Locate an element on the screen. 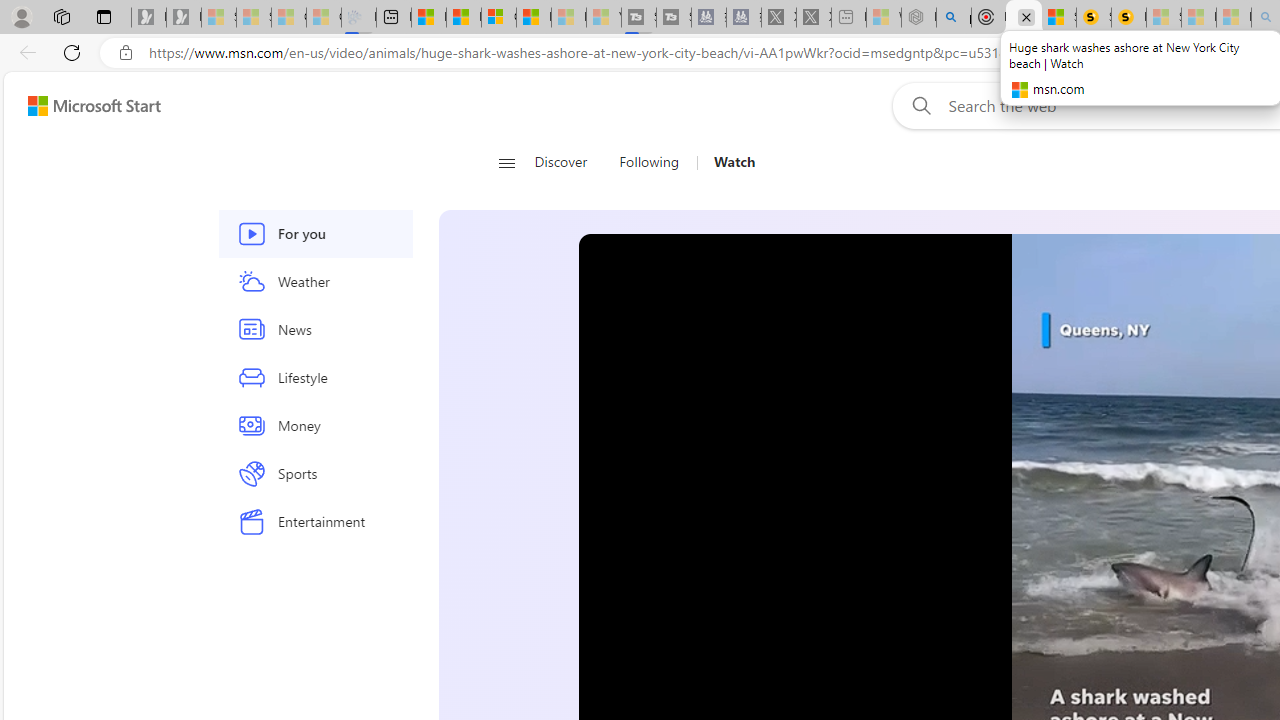  Wildlife - MSN - Sleeping is located at coordinates (884, 18).